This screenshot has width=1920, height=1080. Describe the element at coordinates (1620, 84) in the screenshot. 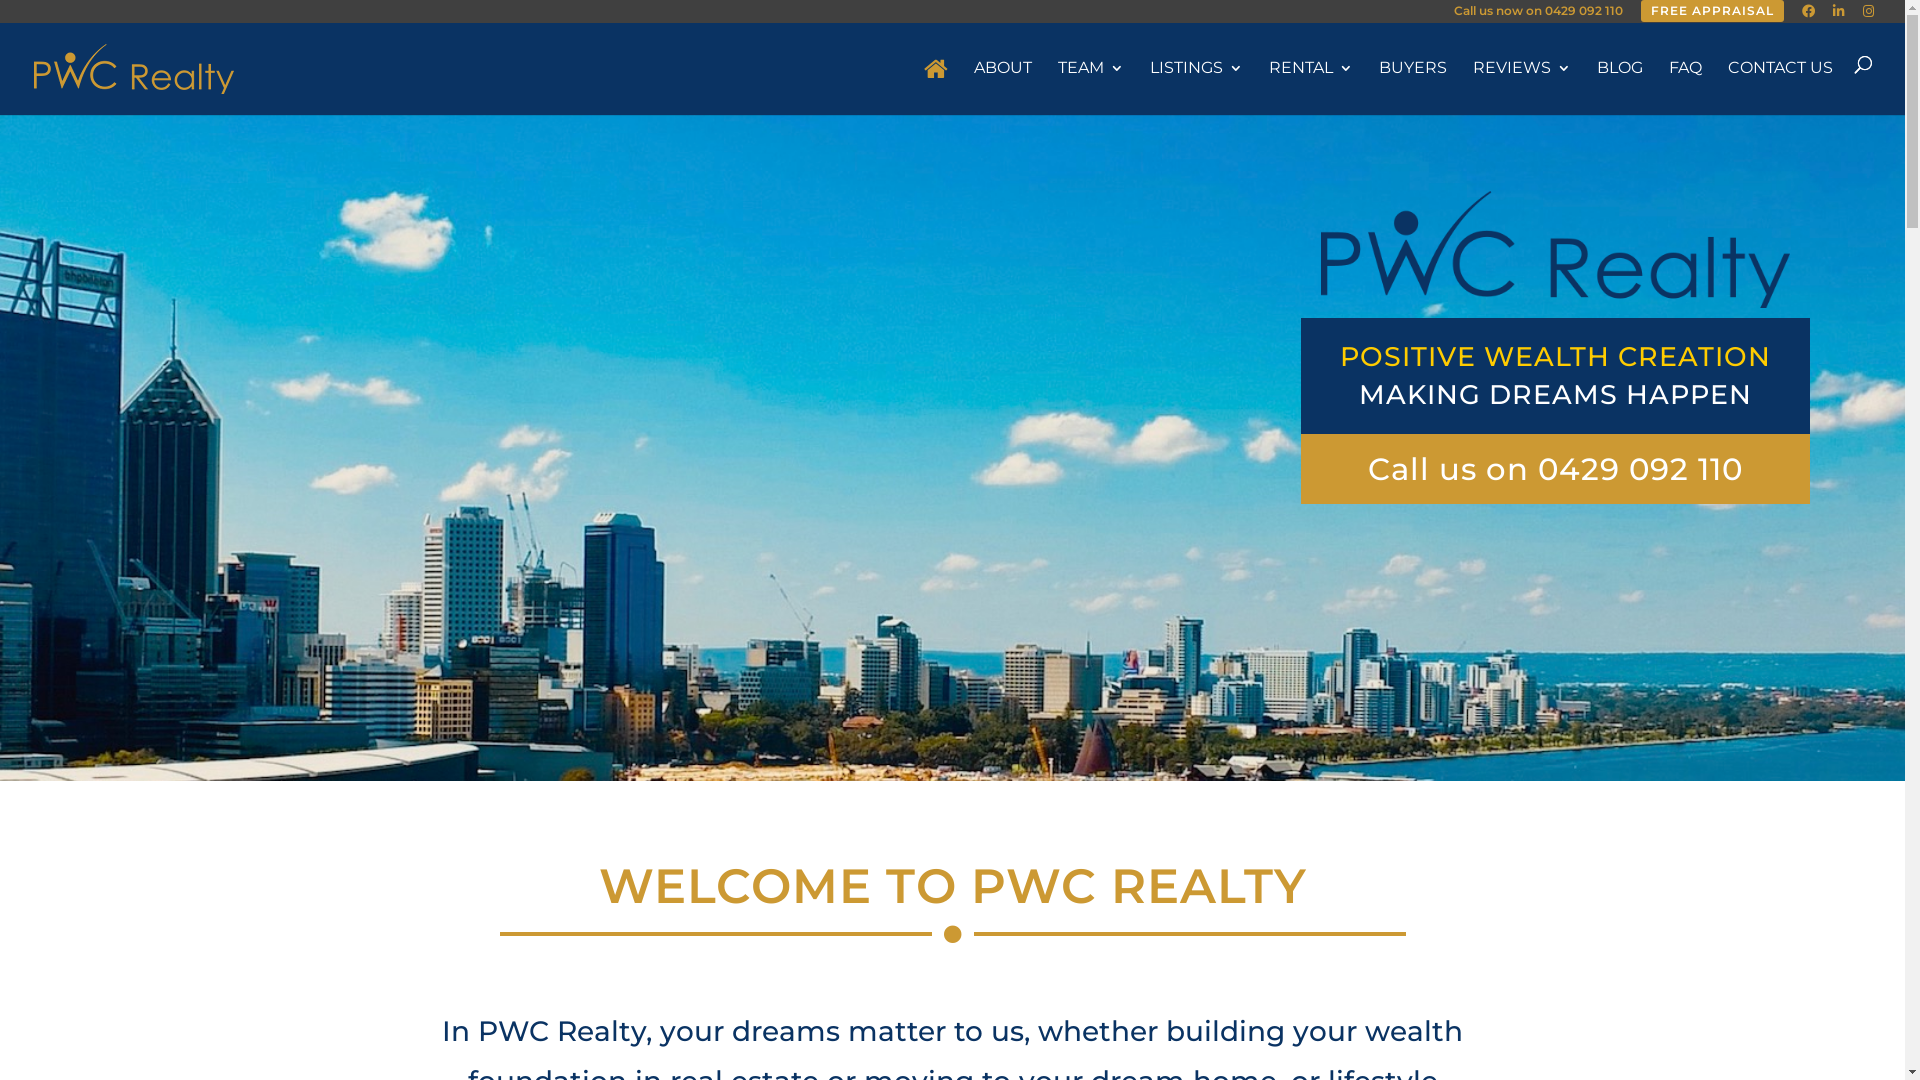

I see `BLOG` at that location.